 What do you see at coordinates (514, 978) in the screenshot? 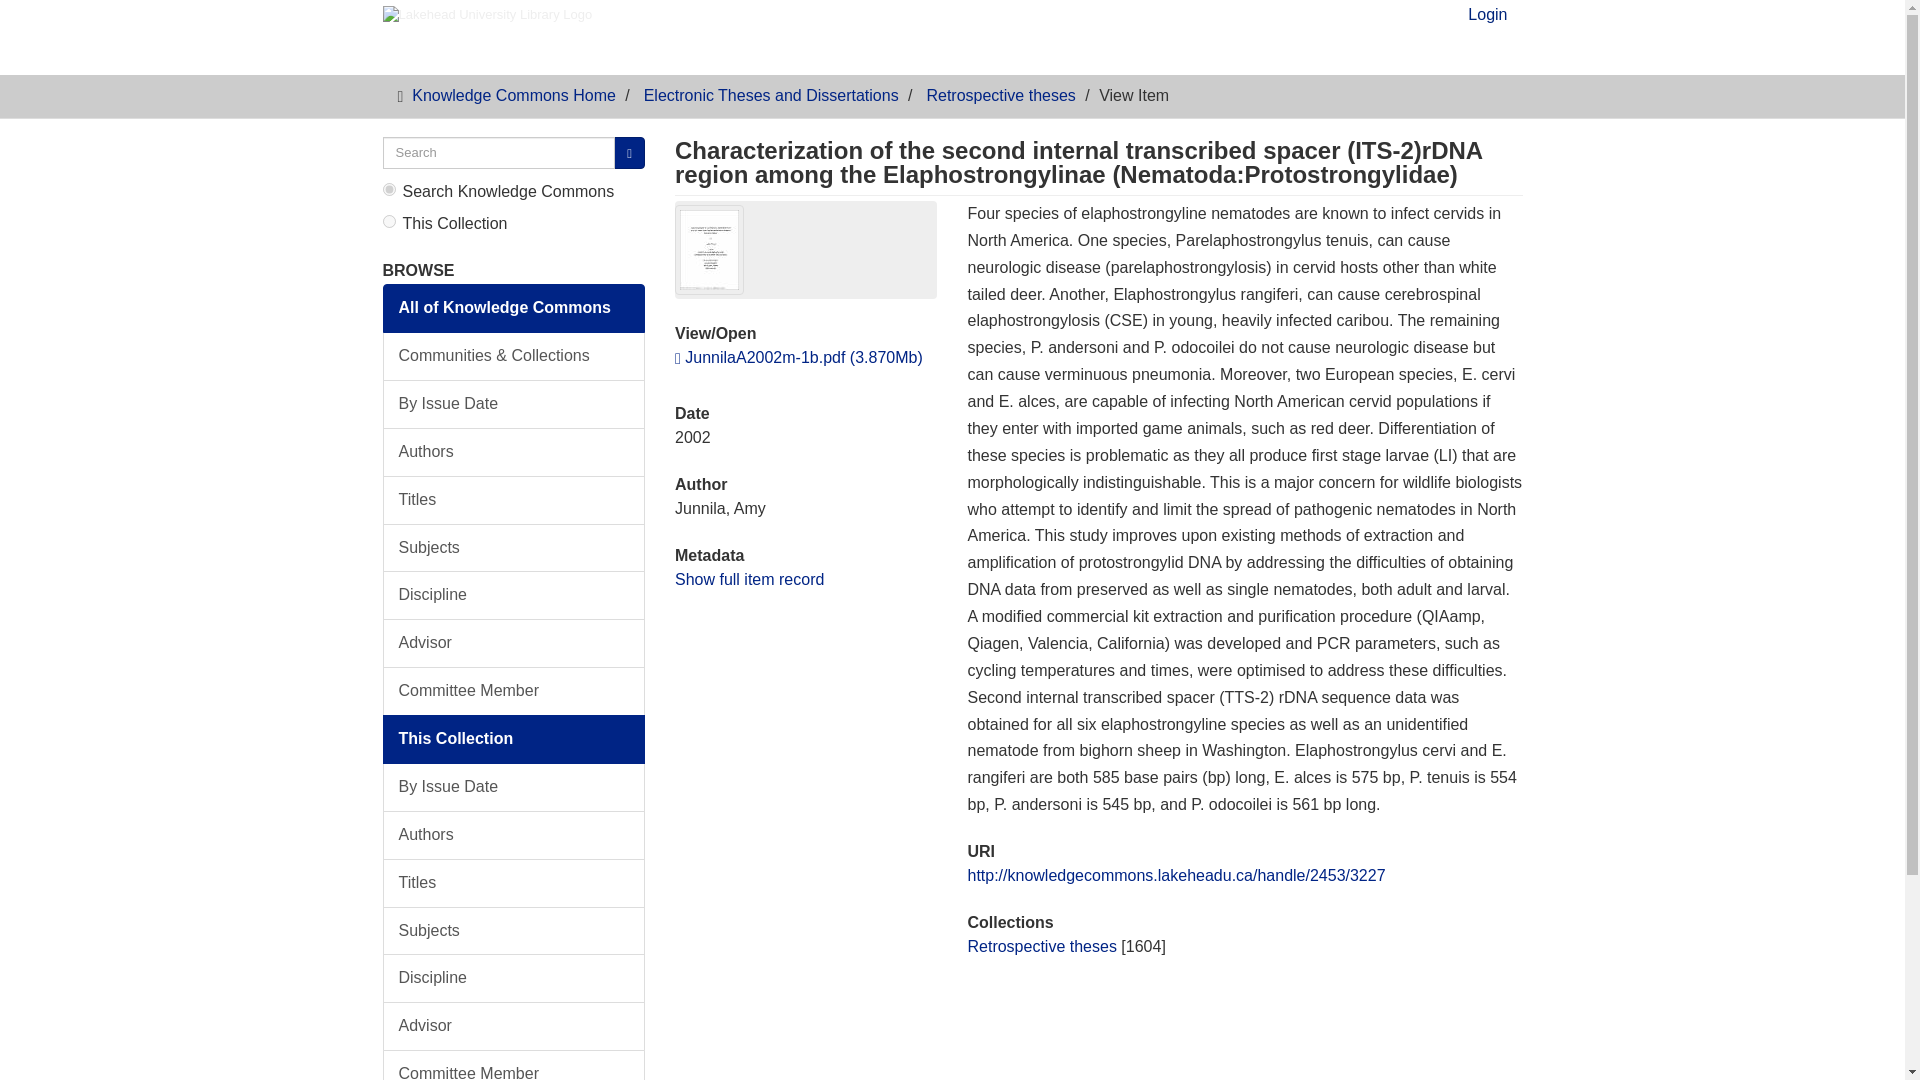
I see `Discipline` at bounding box center [514, 978].